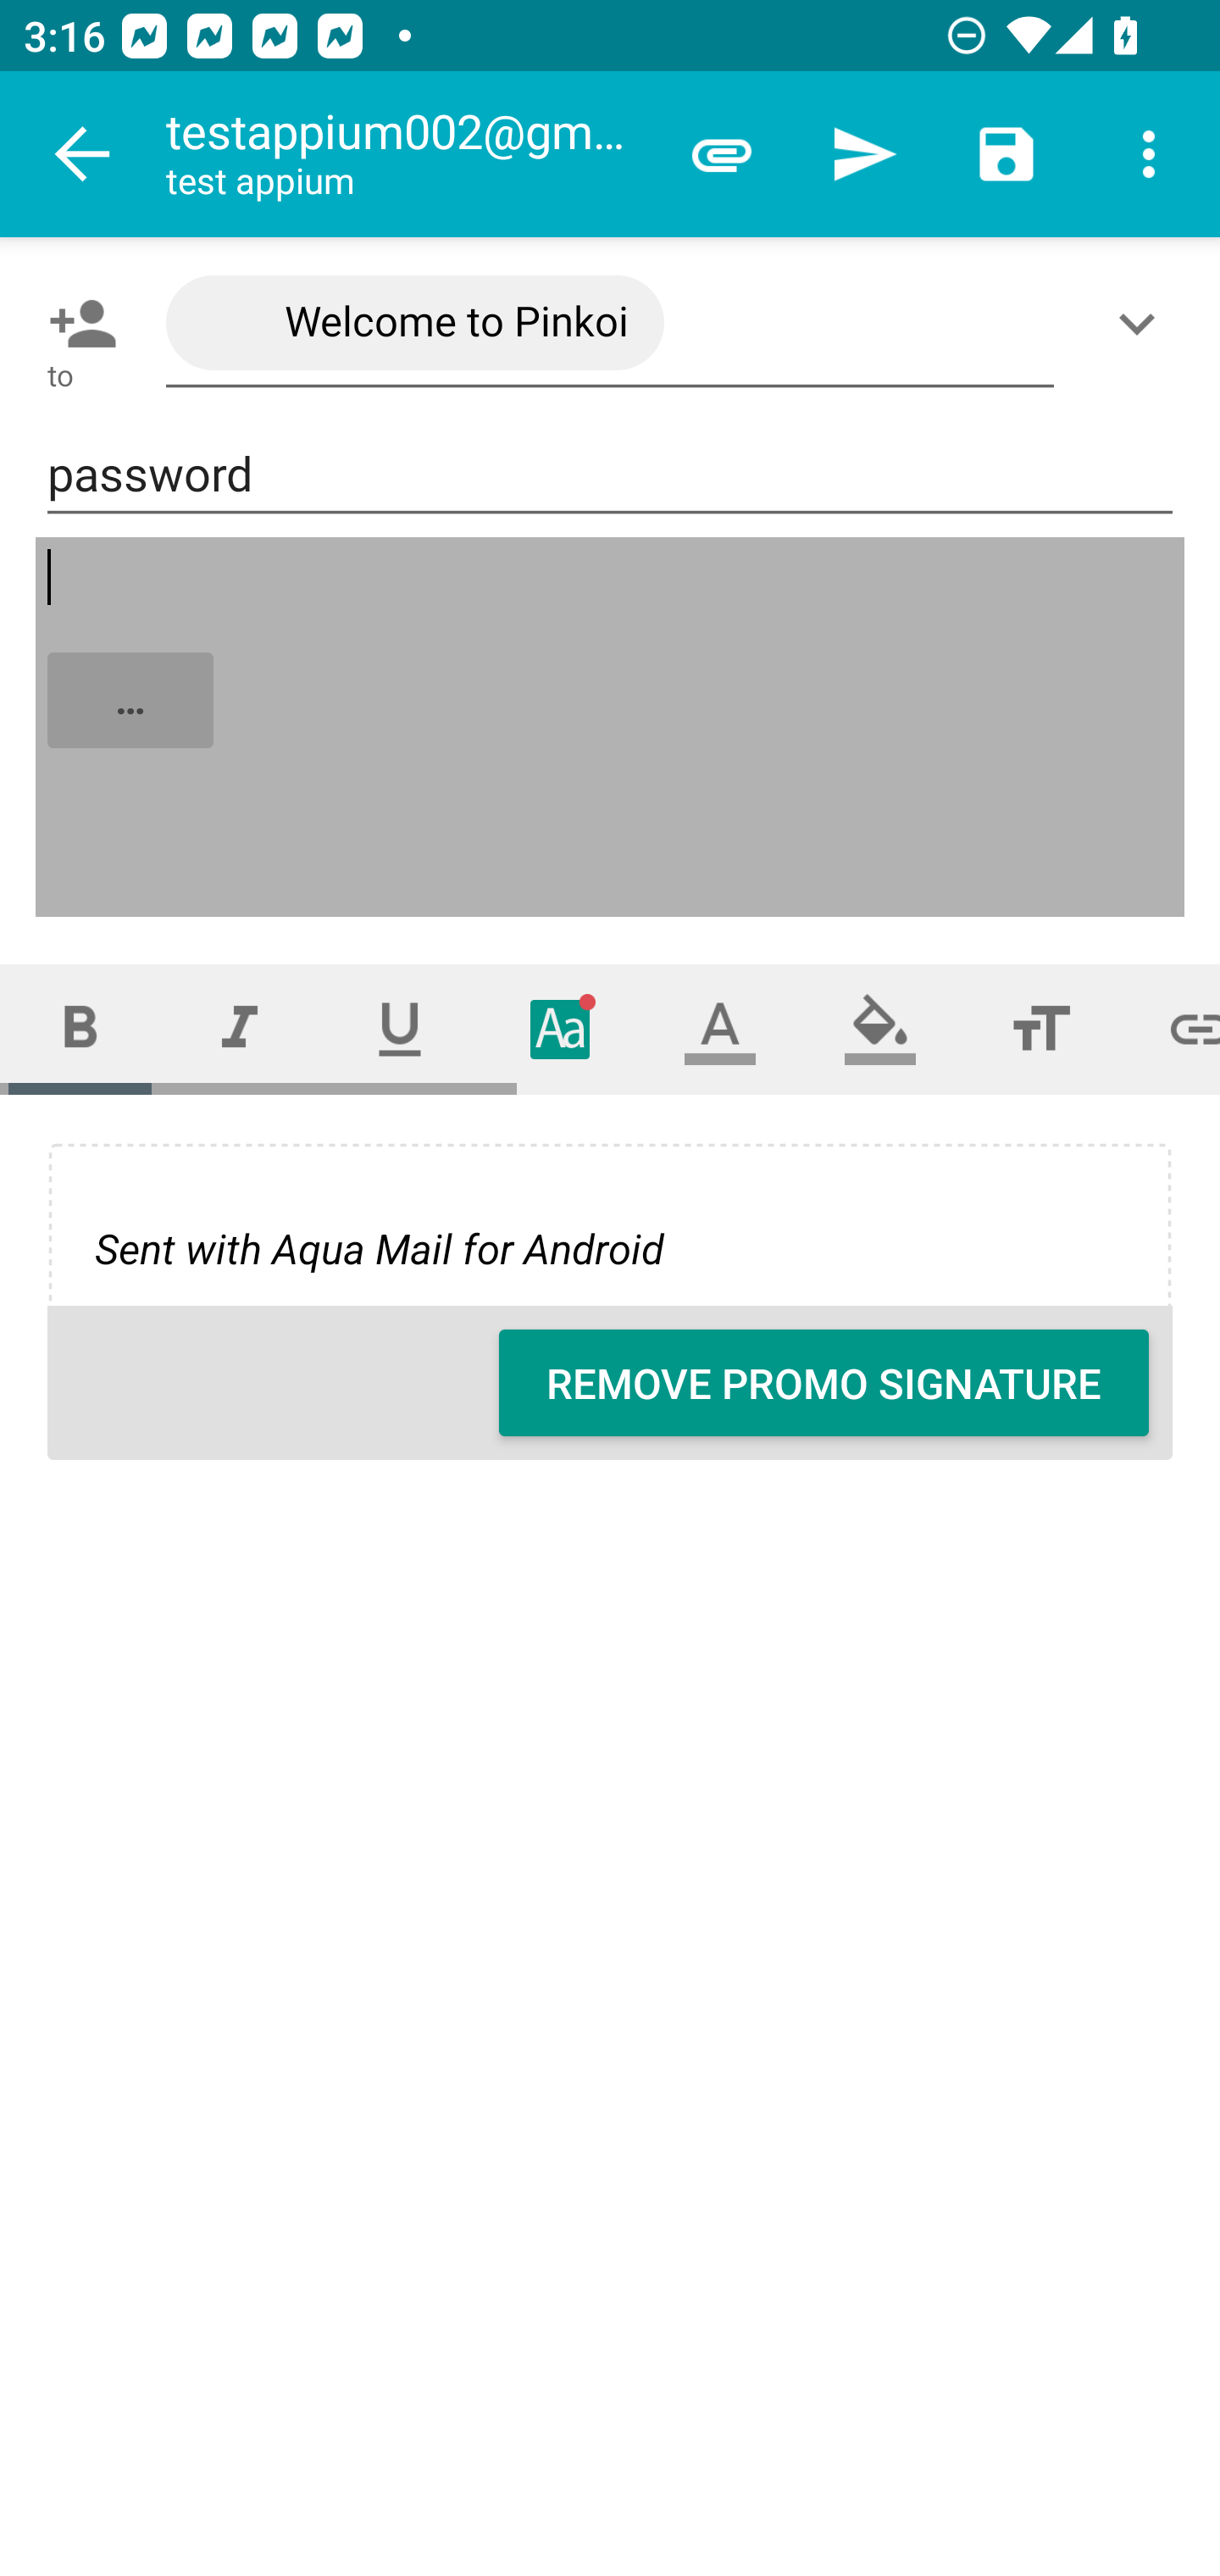 This screenshot has height=2576, width=1220. What do you see at coordinates (1006, 154) in the screenshot?
I see `Save` at bounding box center [1006, 154].